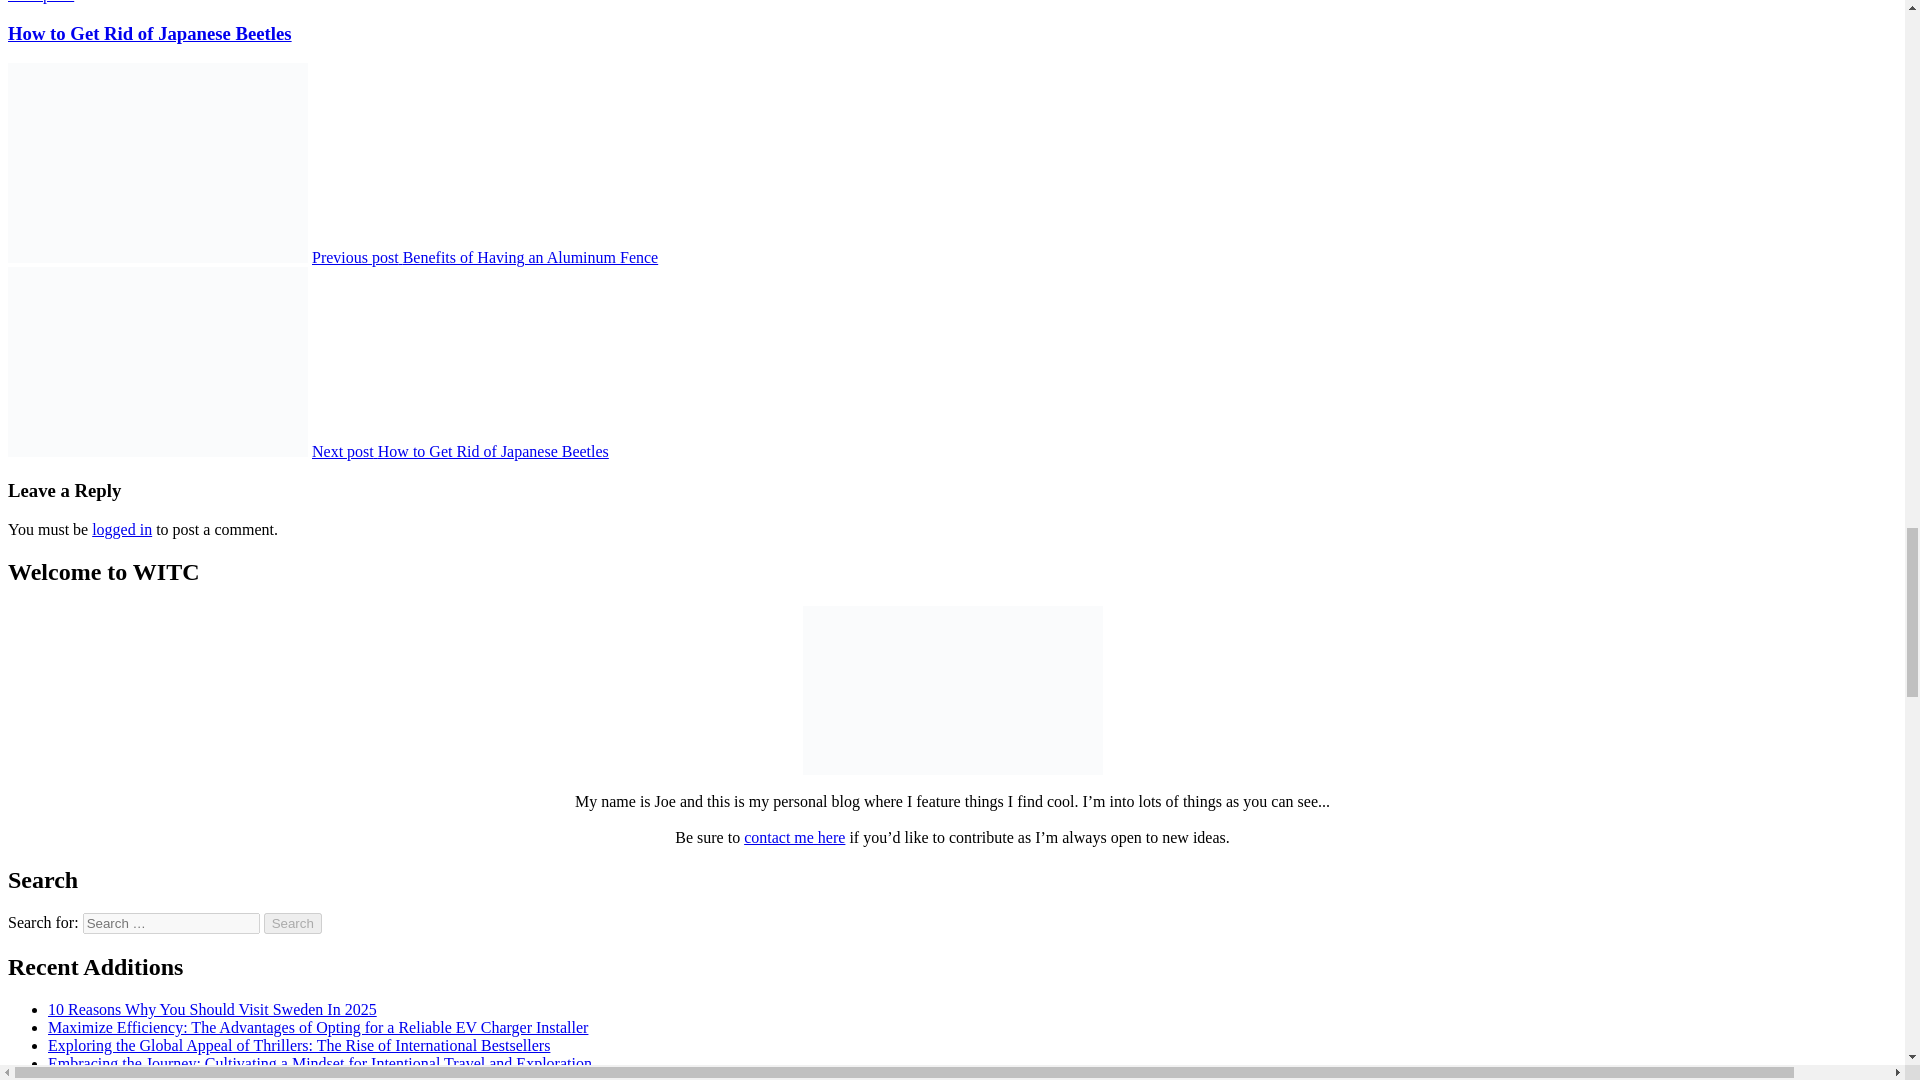 This screenshot has height=1080, width=1920. Describe the element at coordinates (212, 1010) in the screenshot. I see `10 Reasons Why You Should Visit Sweden In 2025` at that location.